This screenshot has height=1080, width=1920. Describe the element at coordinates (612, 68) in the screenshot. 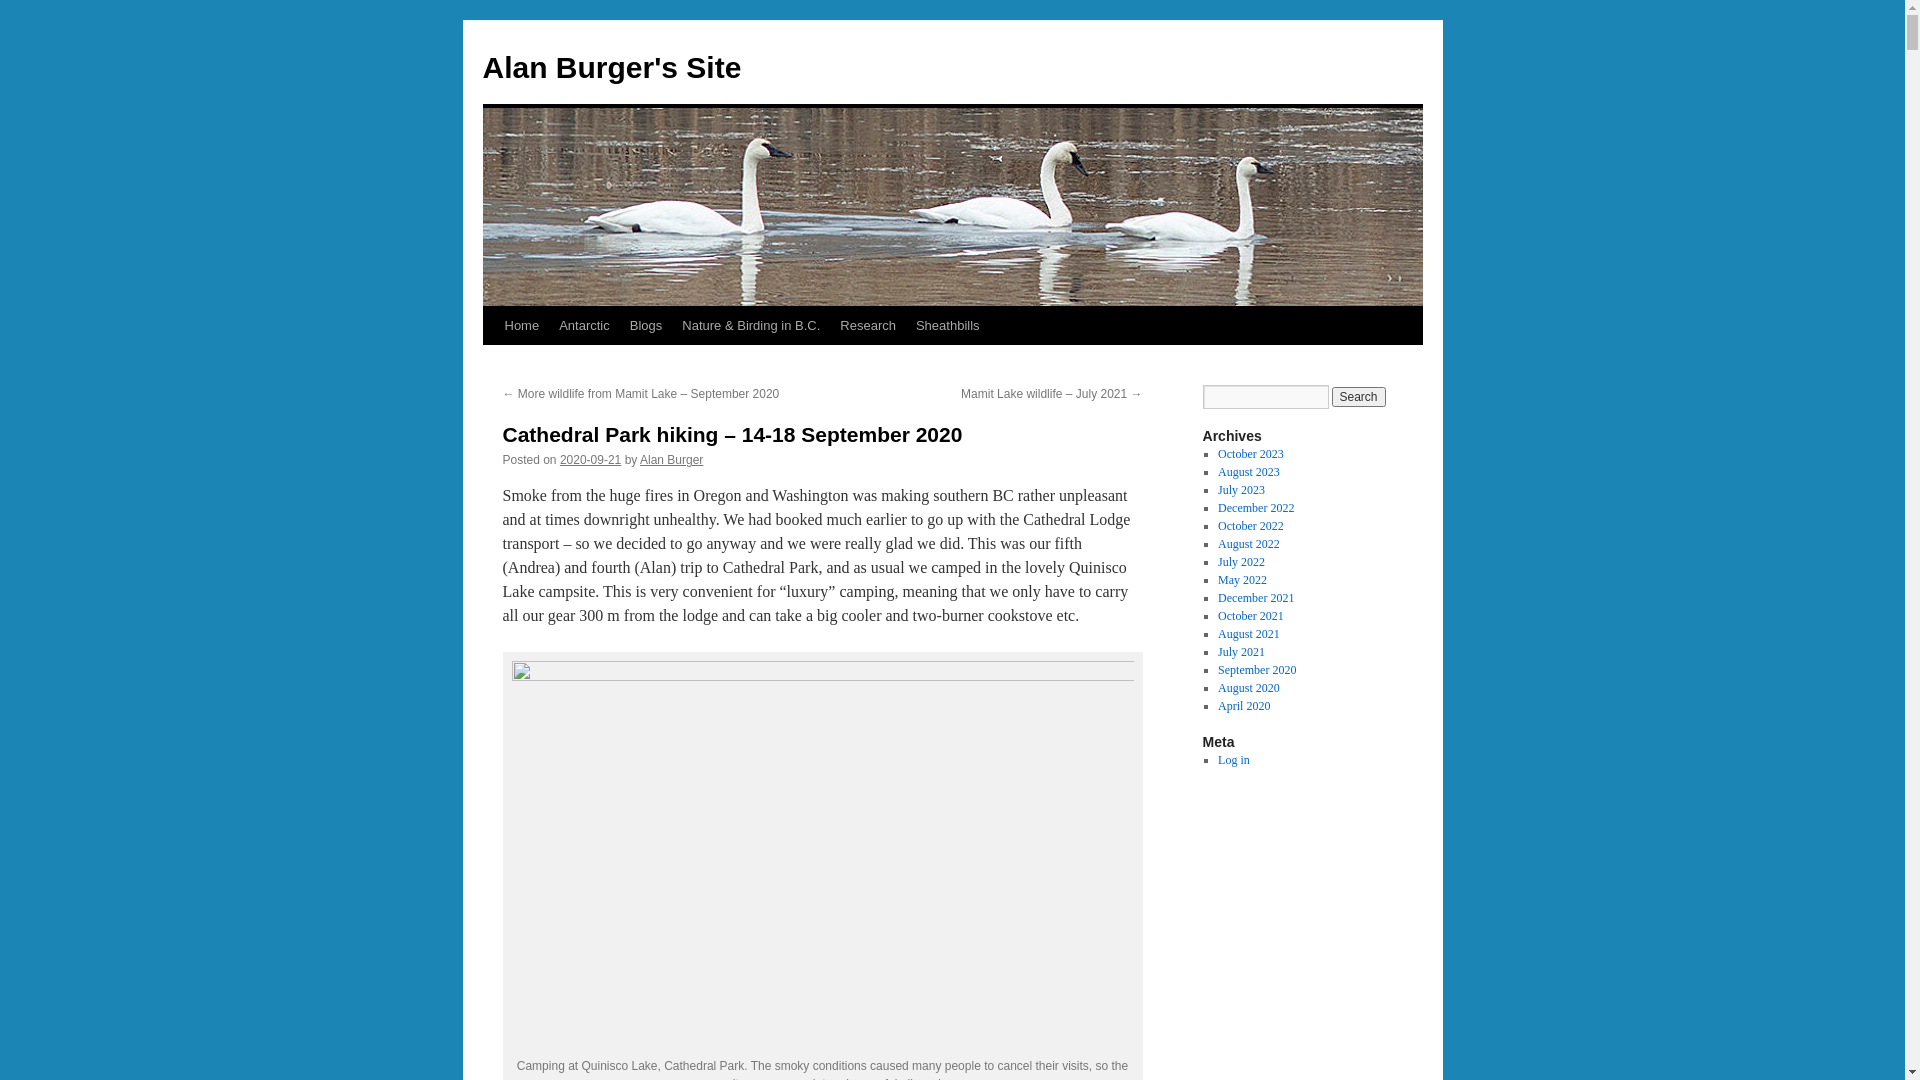

I see `Alan Burger's Site` at that location.